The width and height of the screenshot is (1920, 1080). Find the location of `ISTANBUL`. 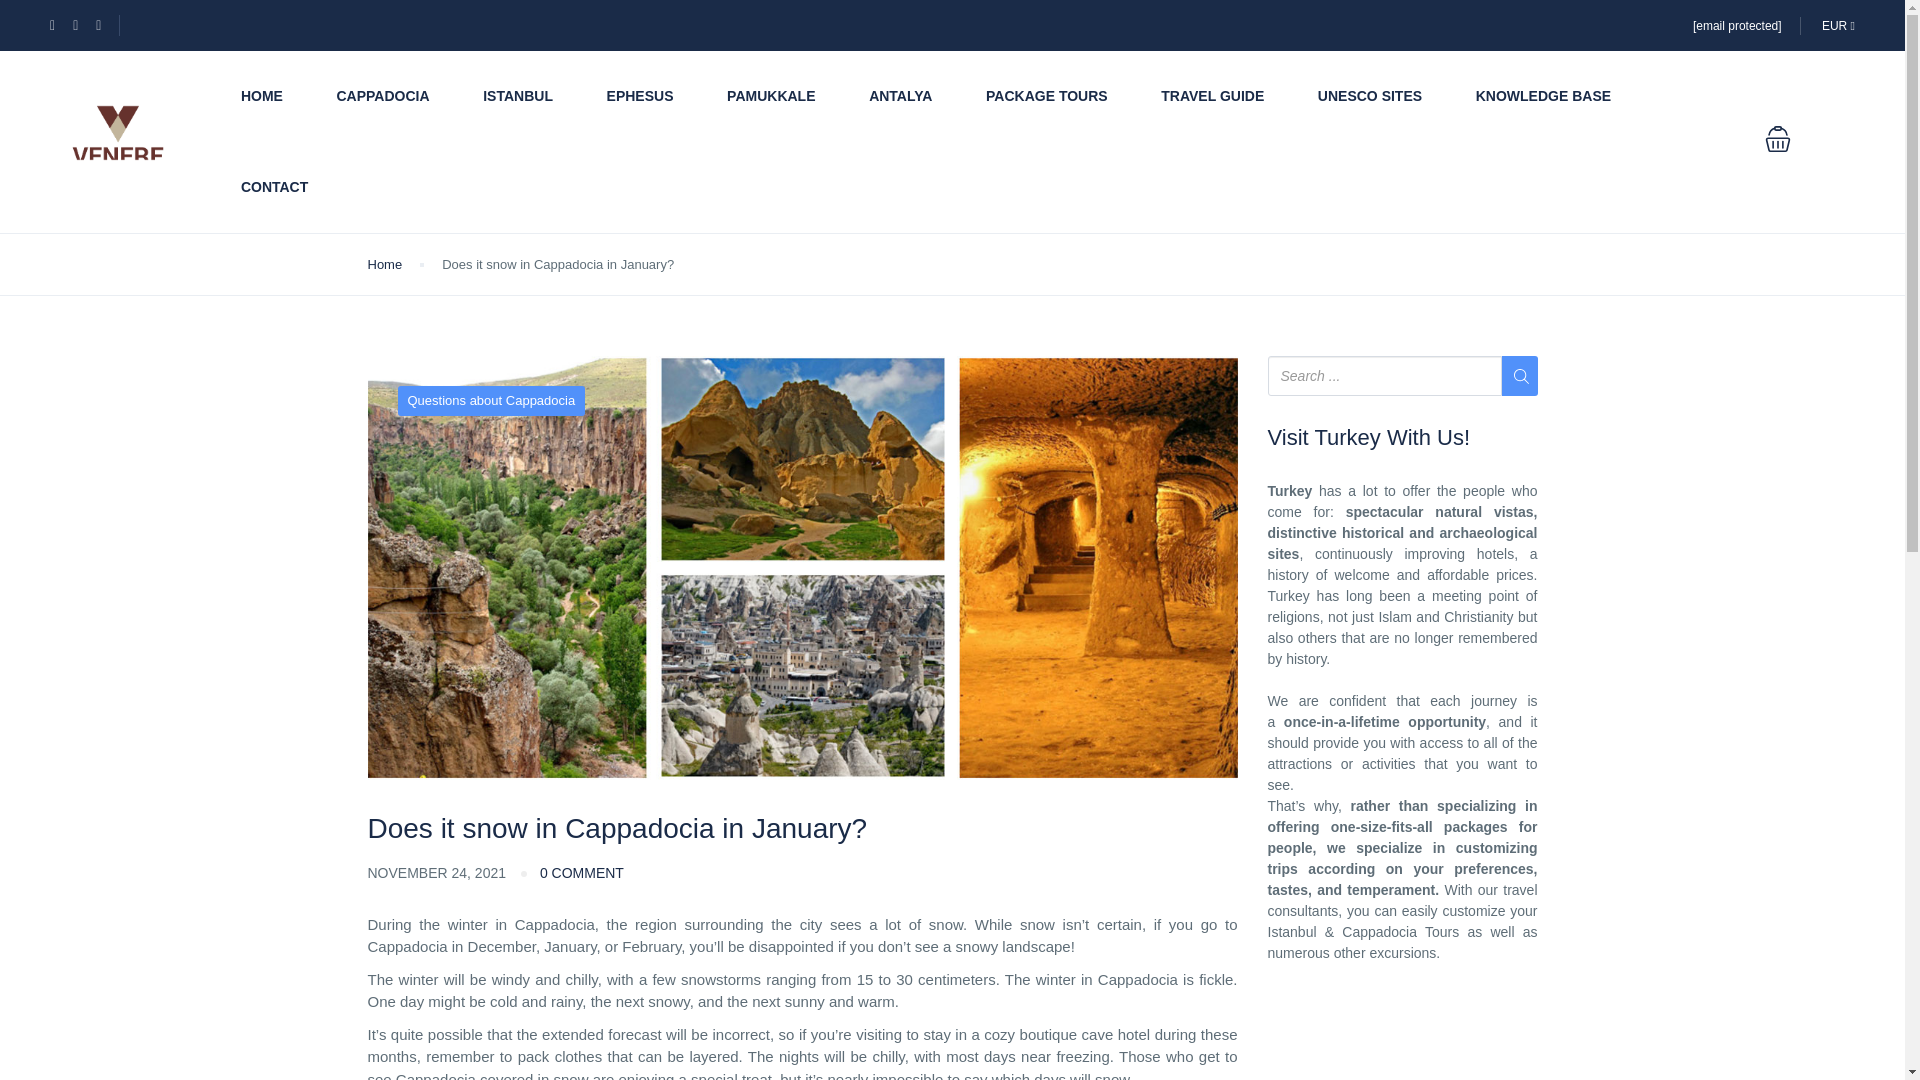

ISTANBUL is located at coordinates (518, 96).